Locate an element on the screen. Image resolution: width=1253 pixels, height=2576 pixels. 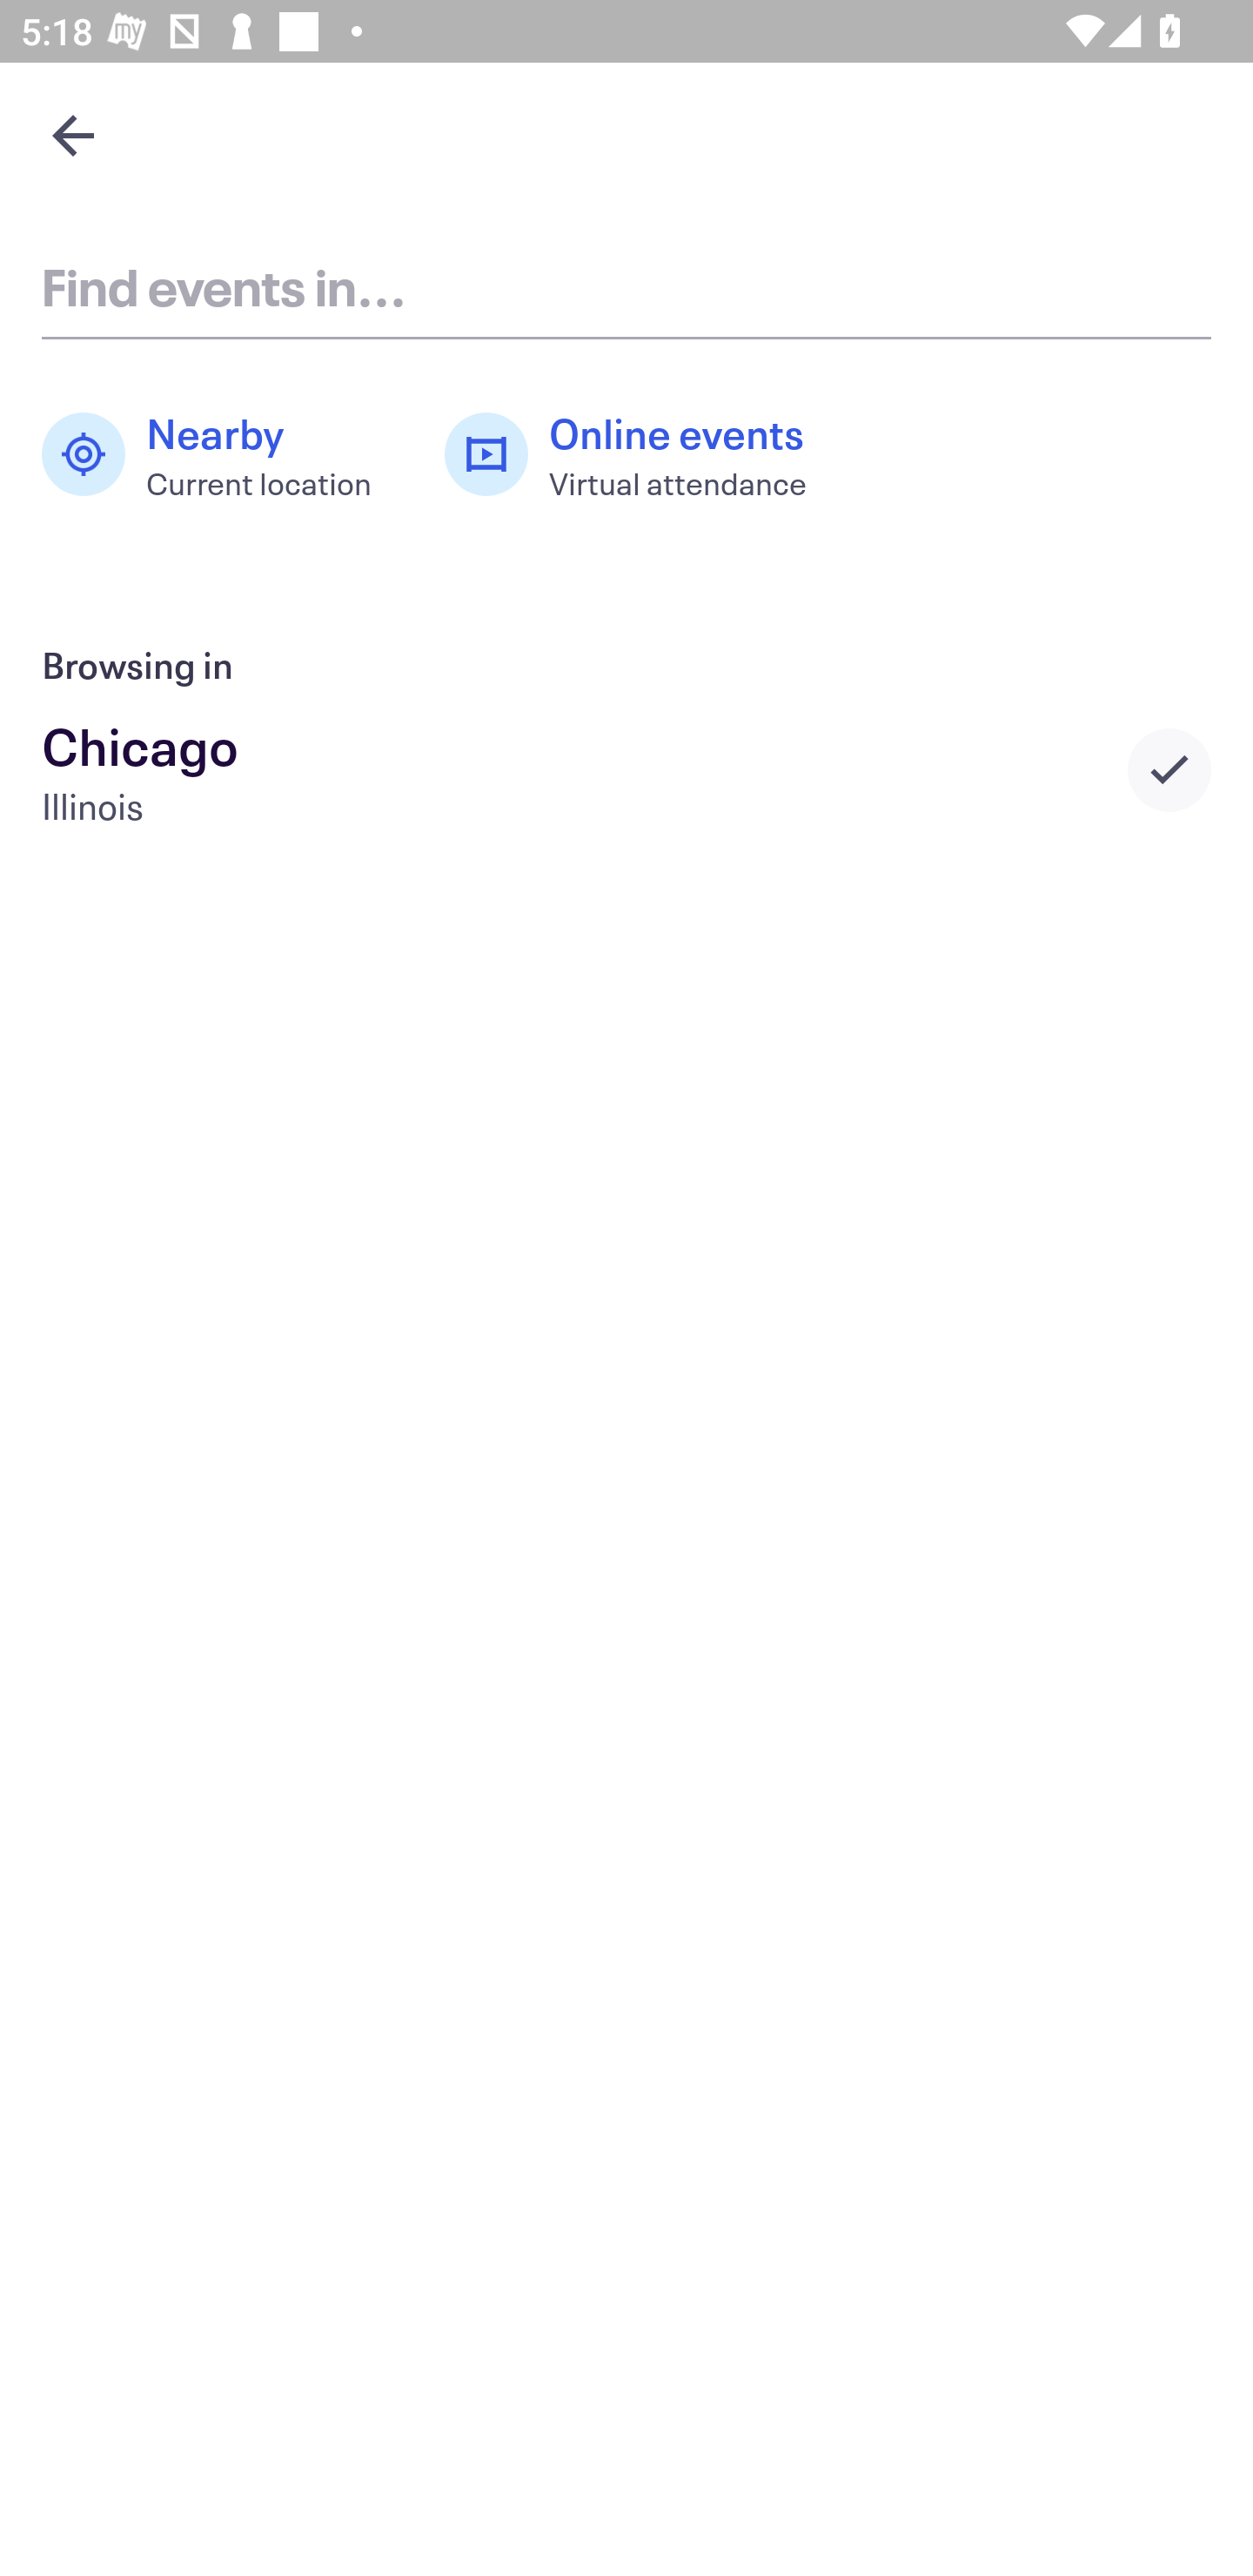
Nearby Current location is located at coordinates (222, 454).